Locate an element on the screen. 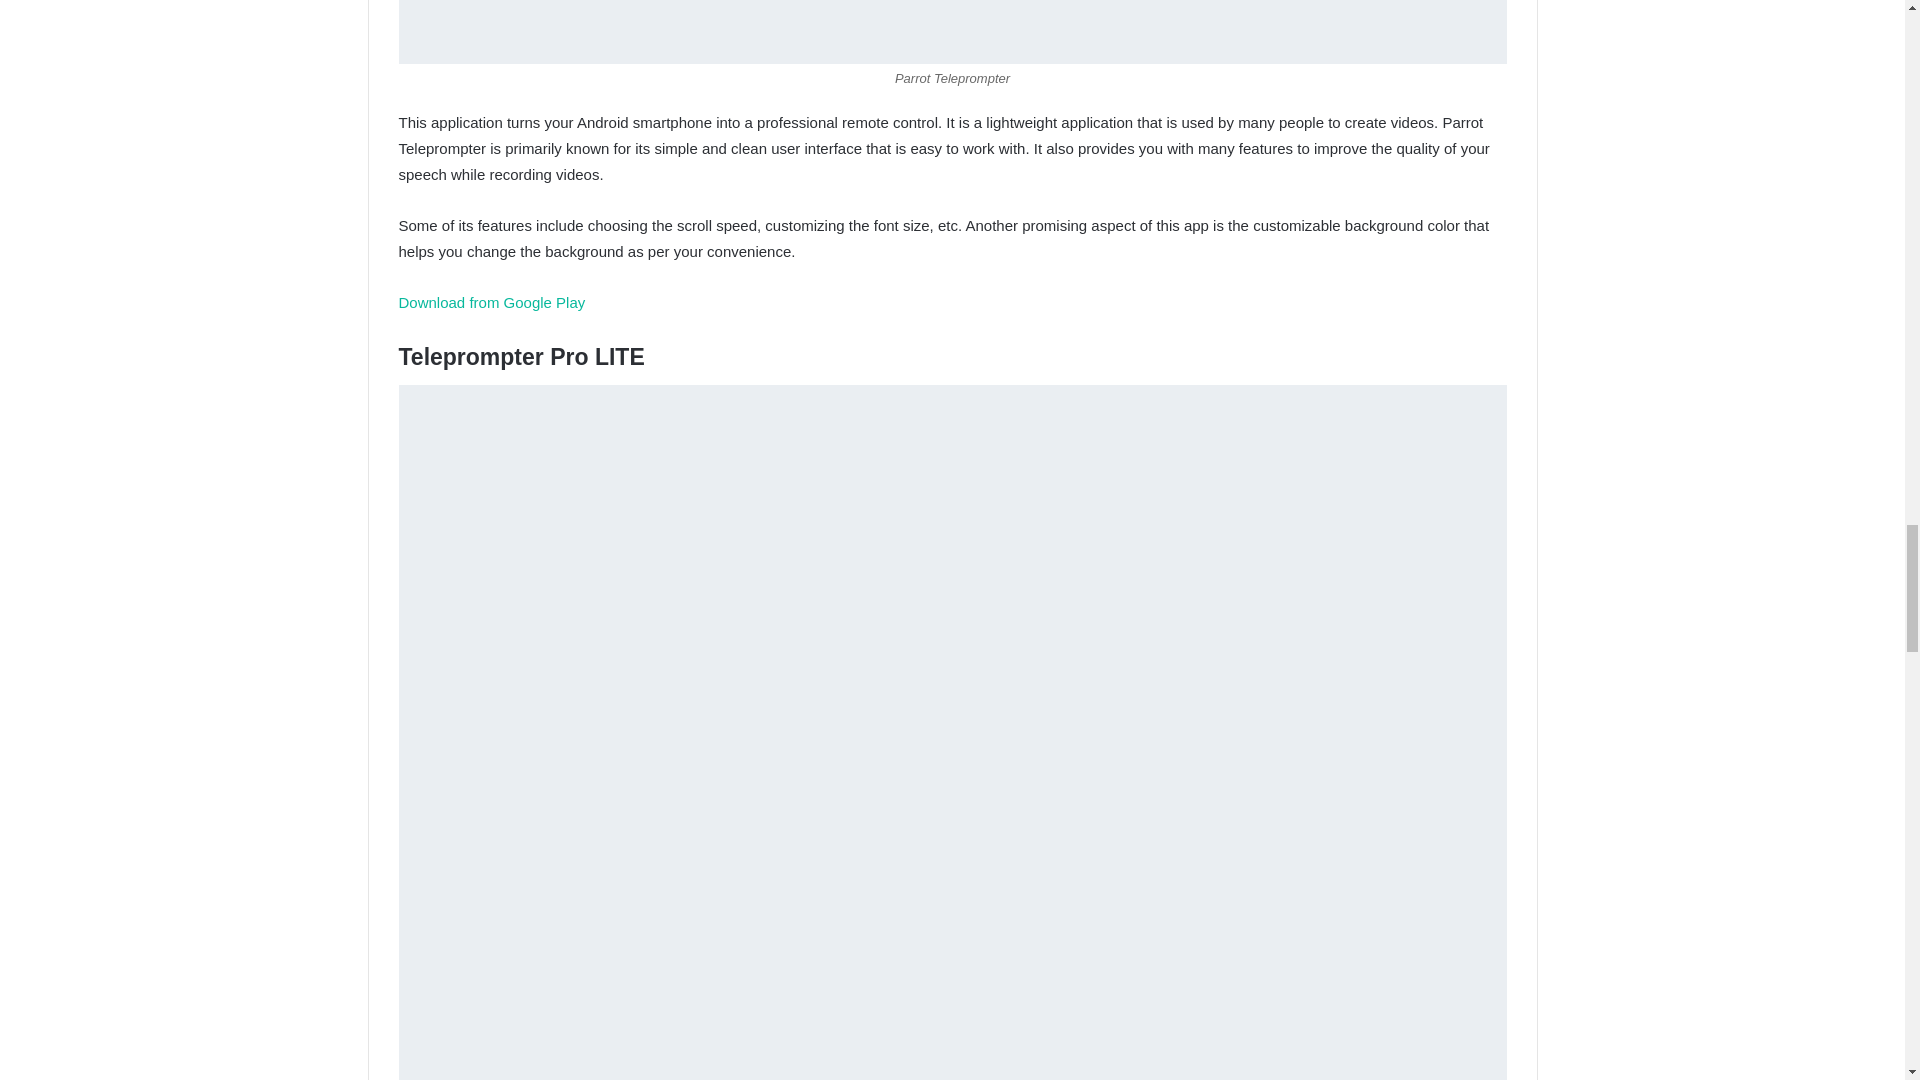  What Is the Best Teleprompter App for Android 3 is located at coordinates (951, 32).